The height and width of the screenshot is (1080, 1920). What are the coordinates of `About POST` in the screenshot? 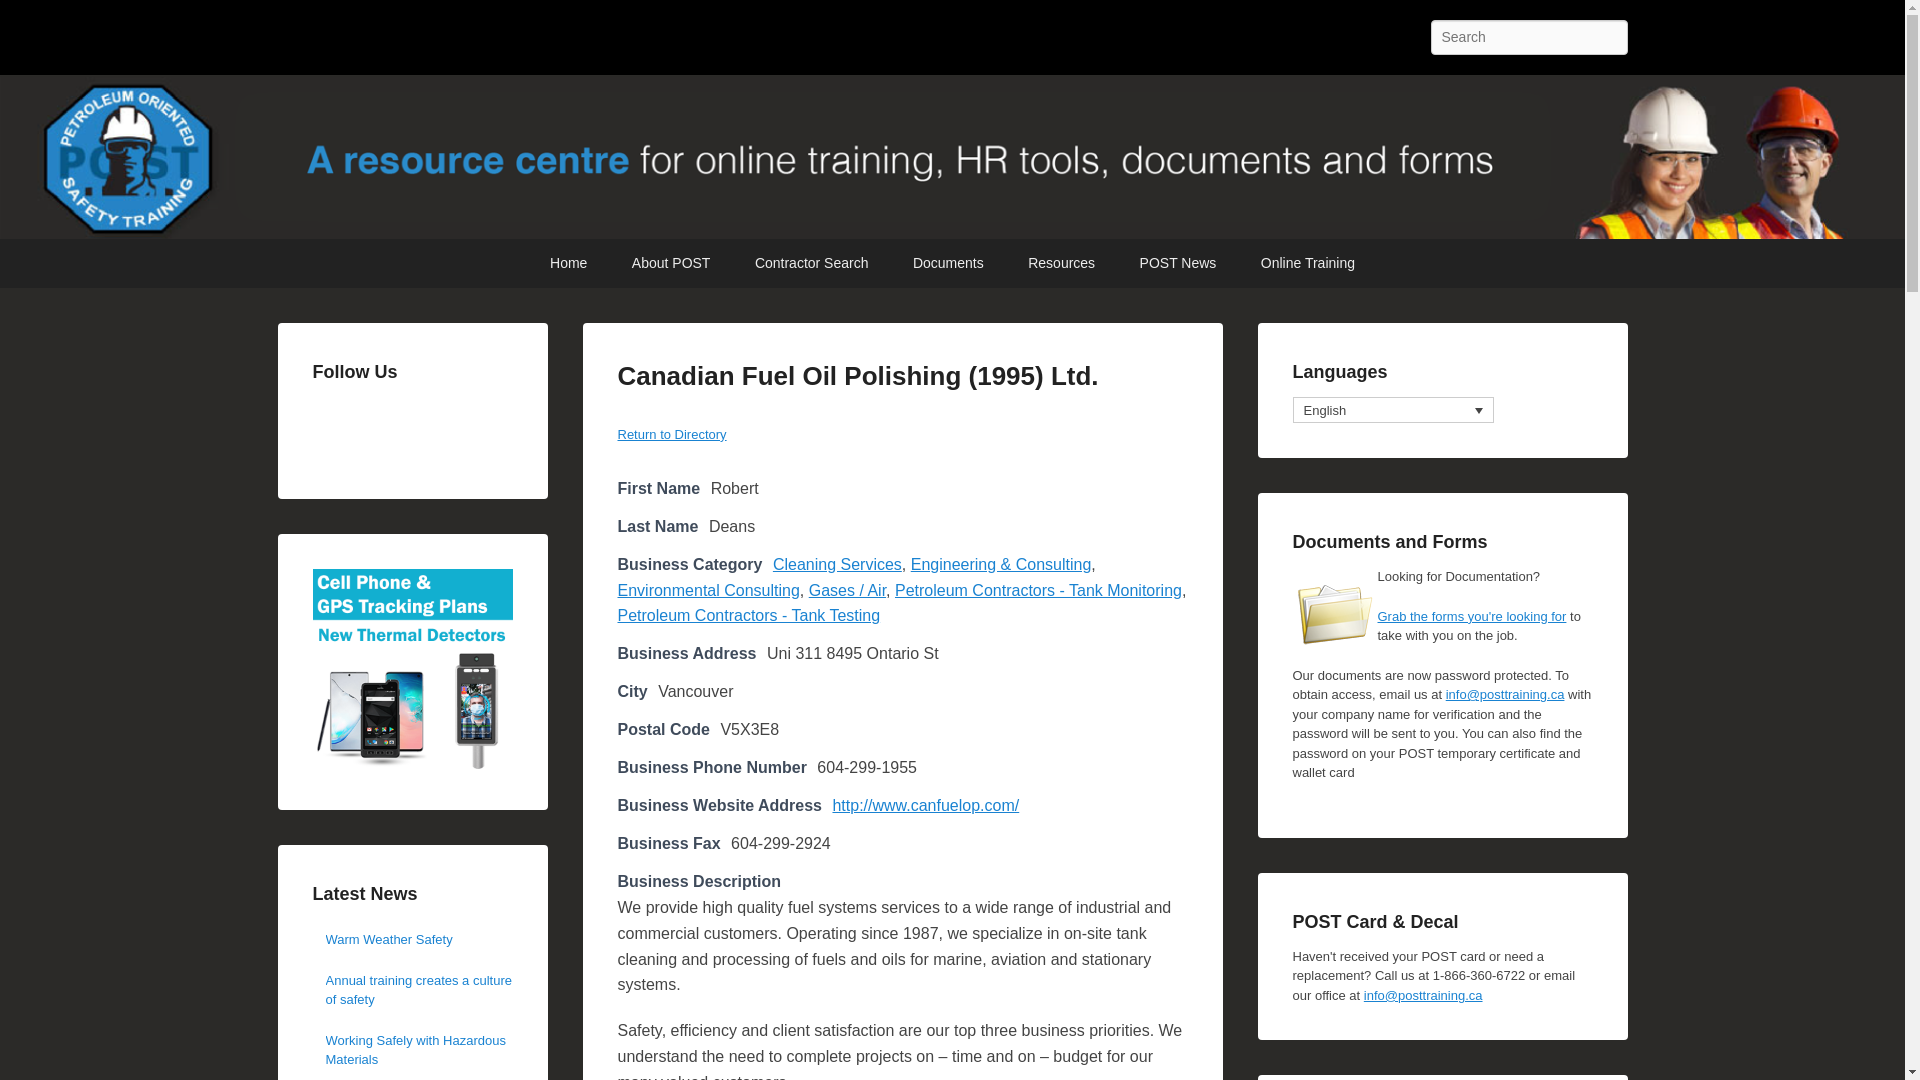 It's located at (672, 263).